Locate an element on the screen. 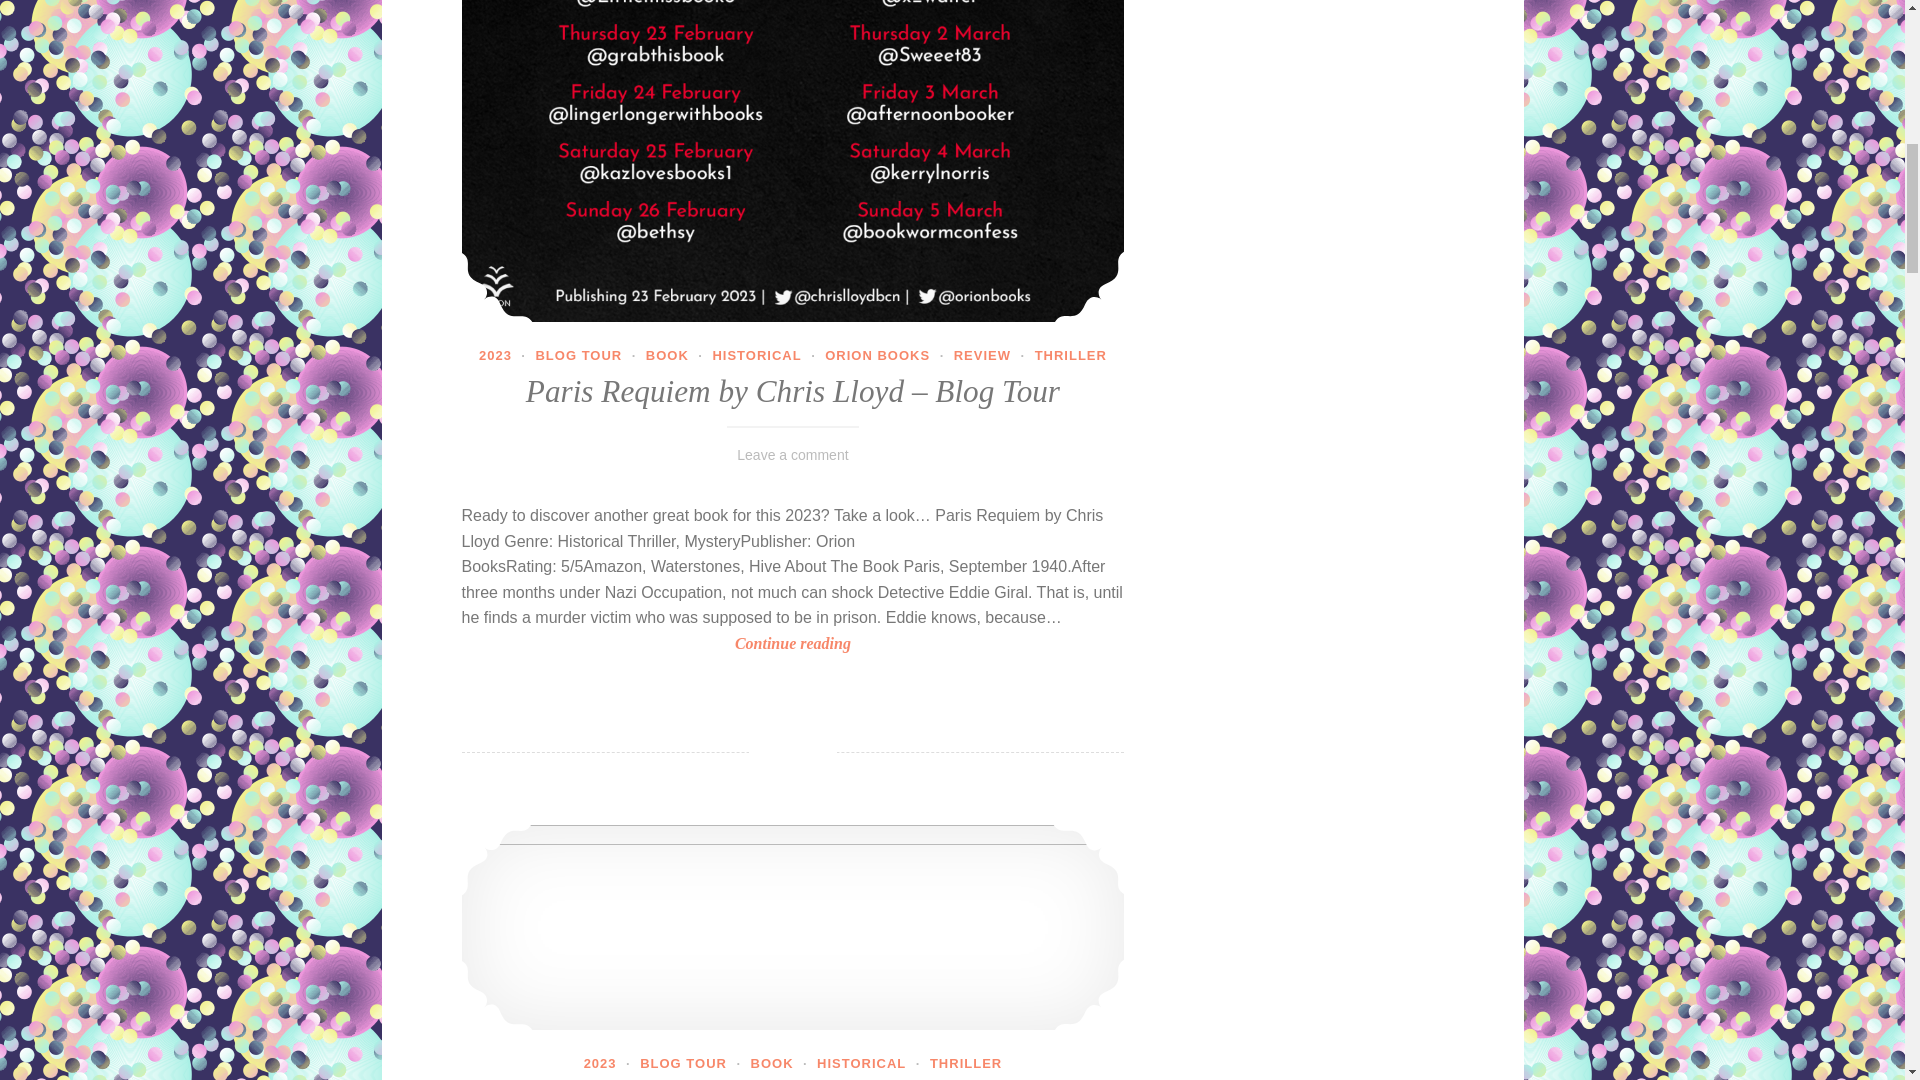  2023 is located at coordinates (495, 354).